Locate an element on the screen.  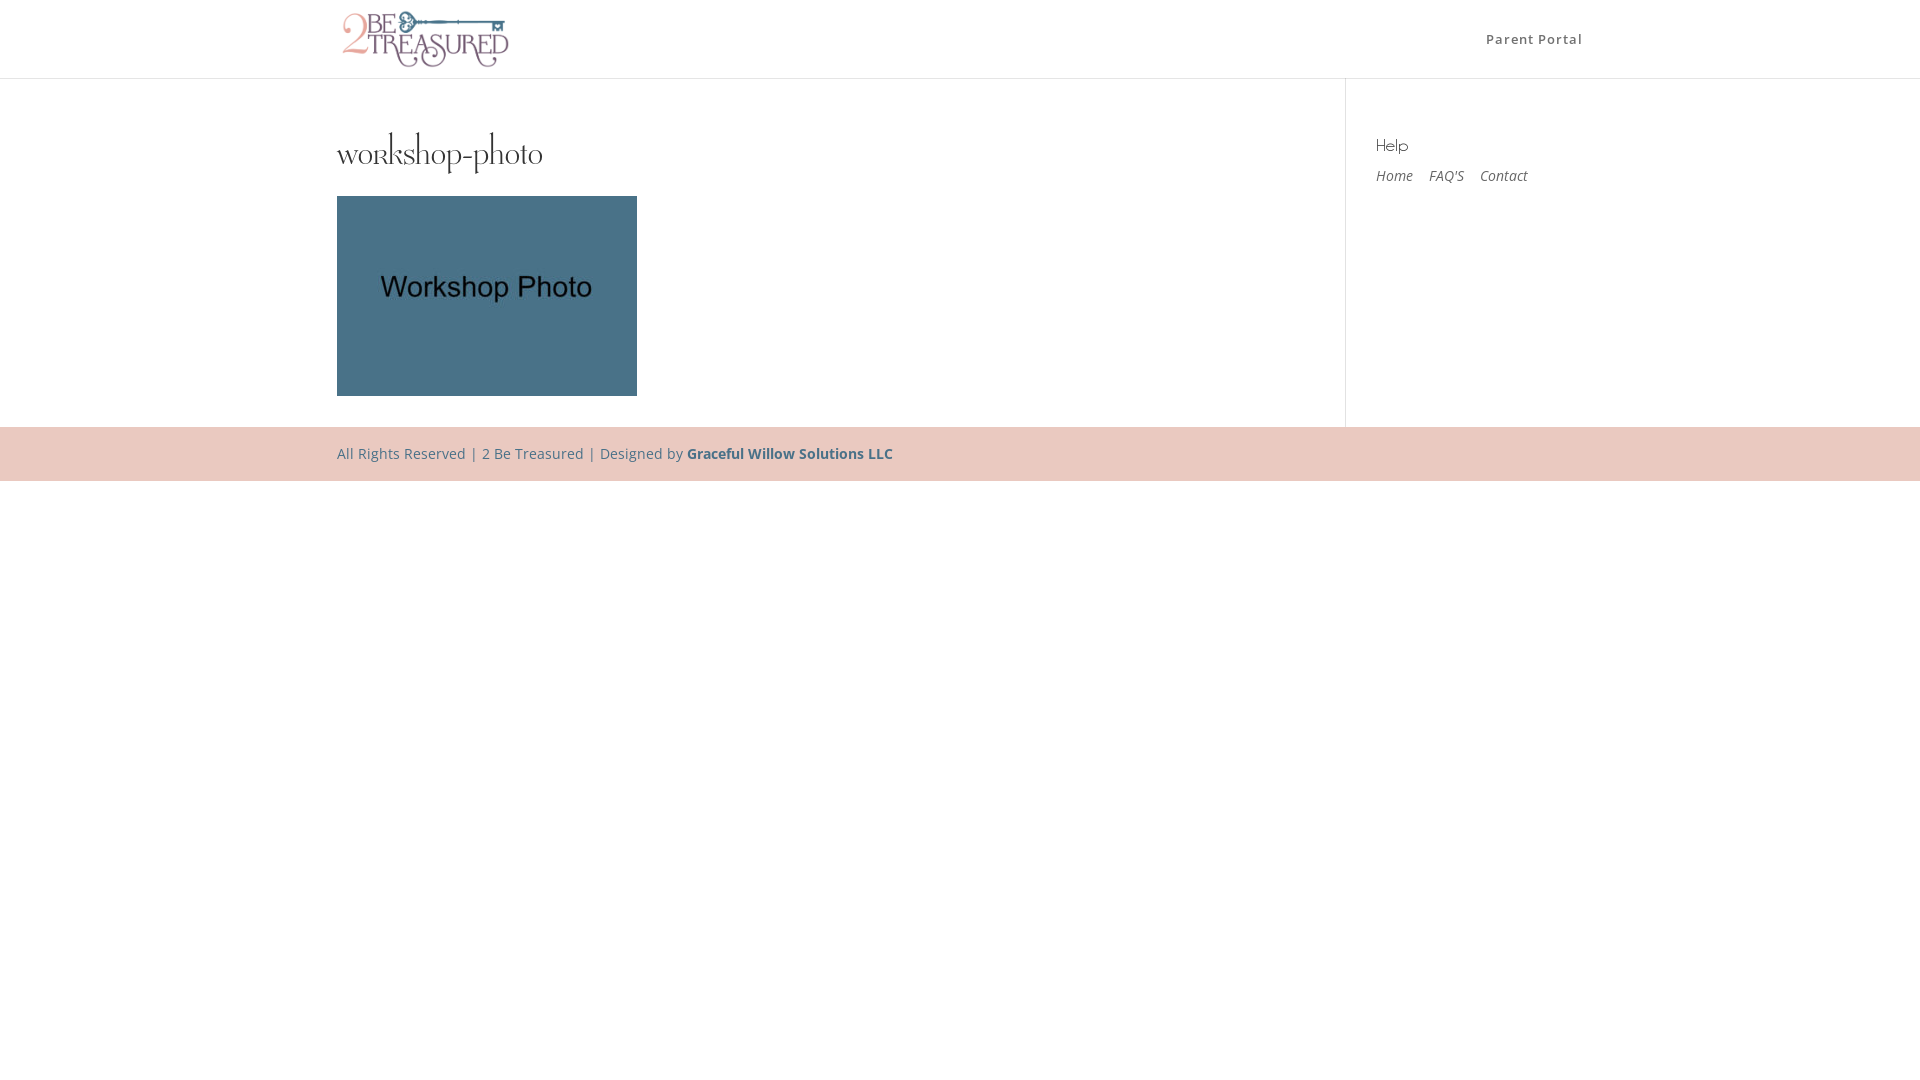
Contact is located at coordinates (1504, 176).